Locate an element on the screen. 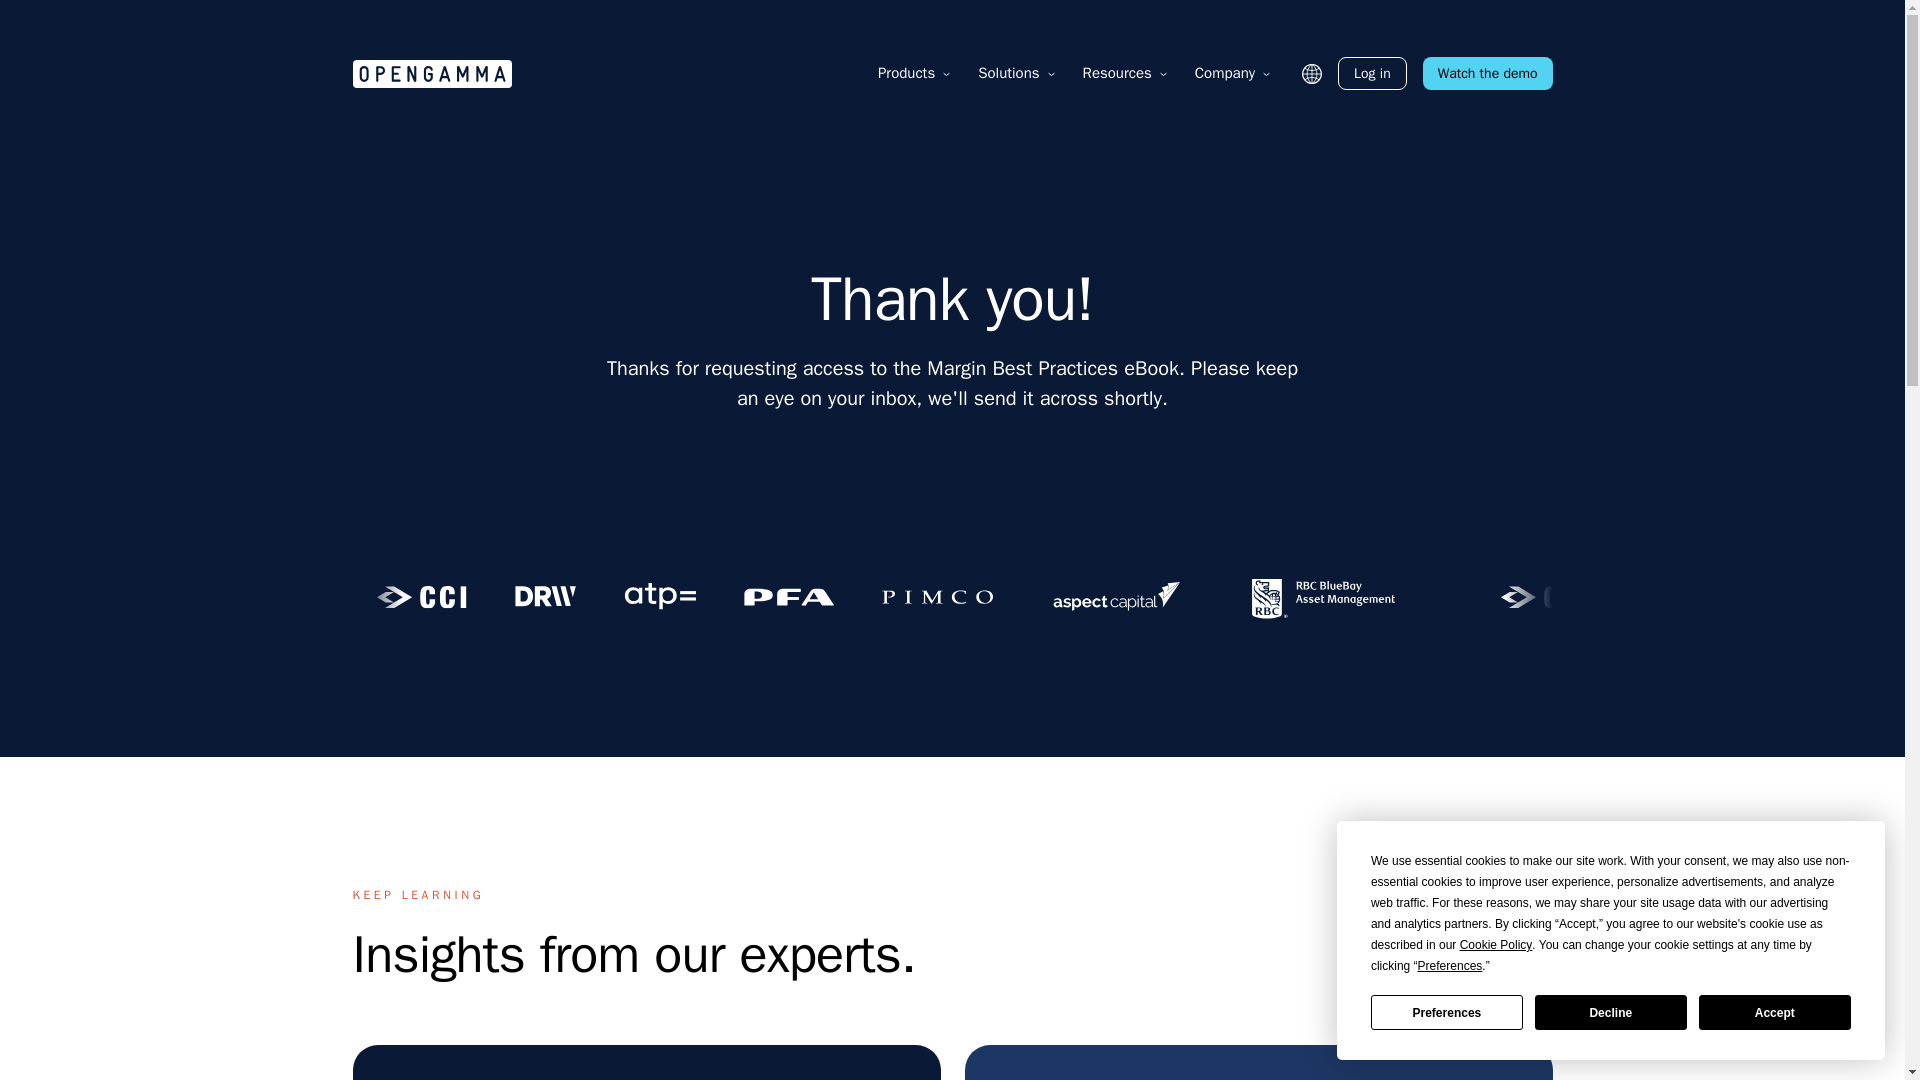  Products is located at coordinates (906, 73).